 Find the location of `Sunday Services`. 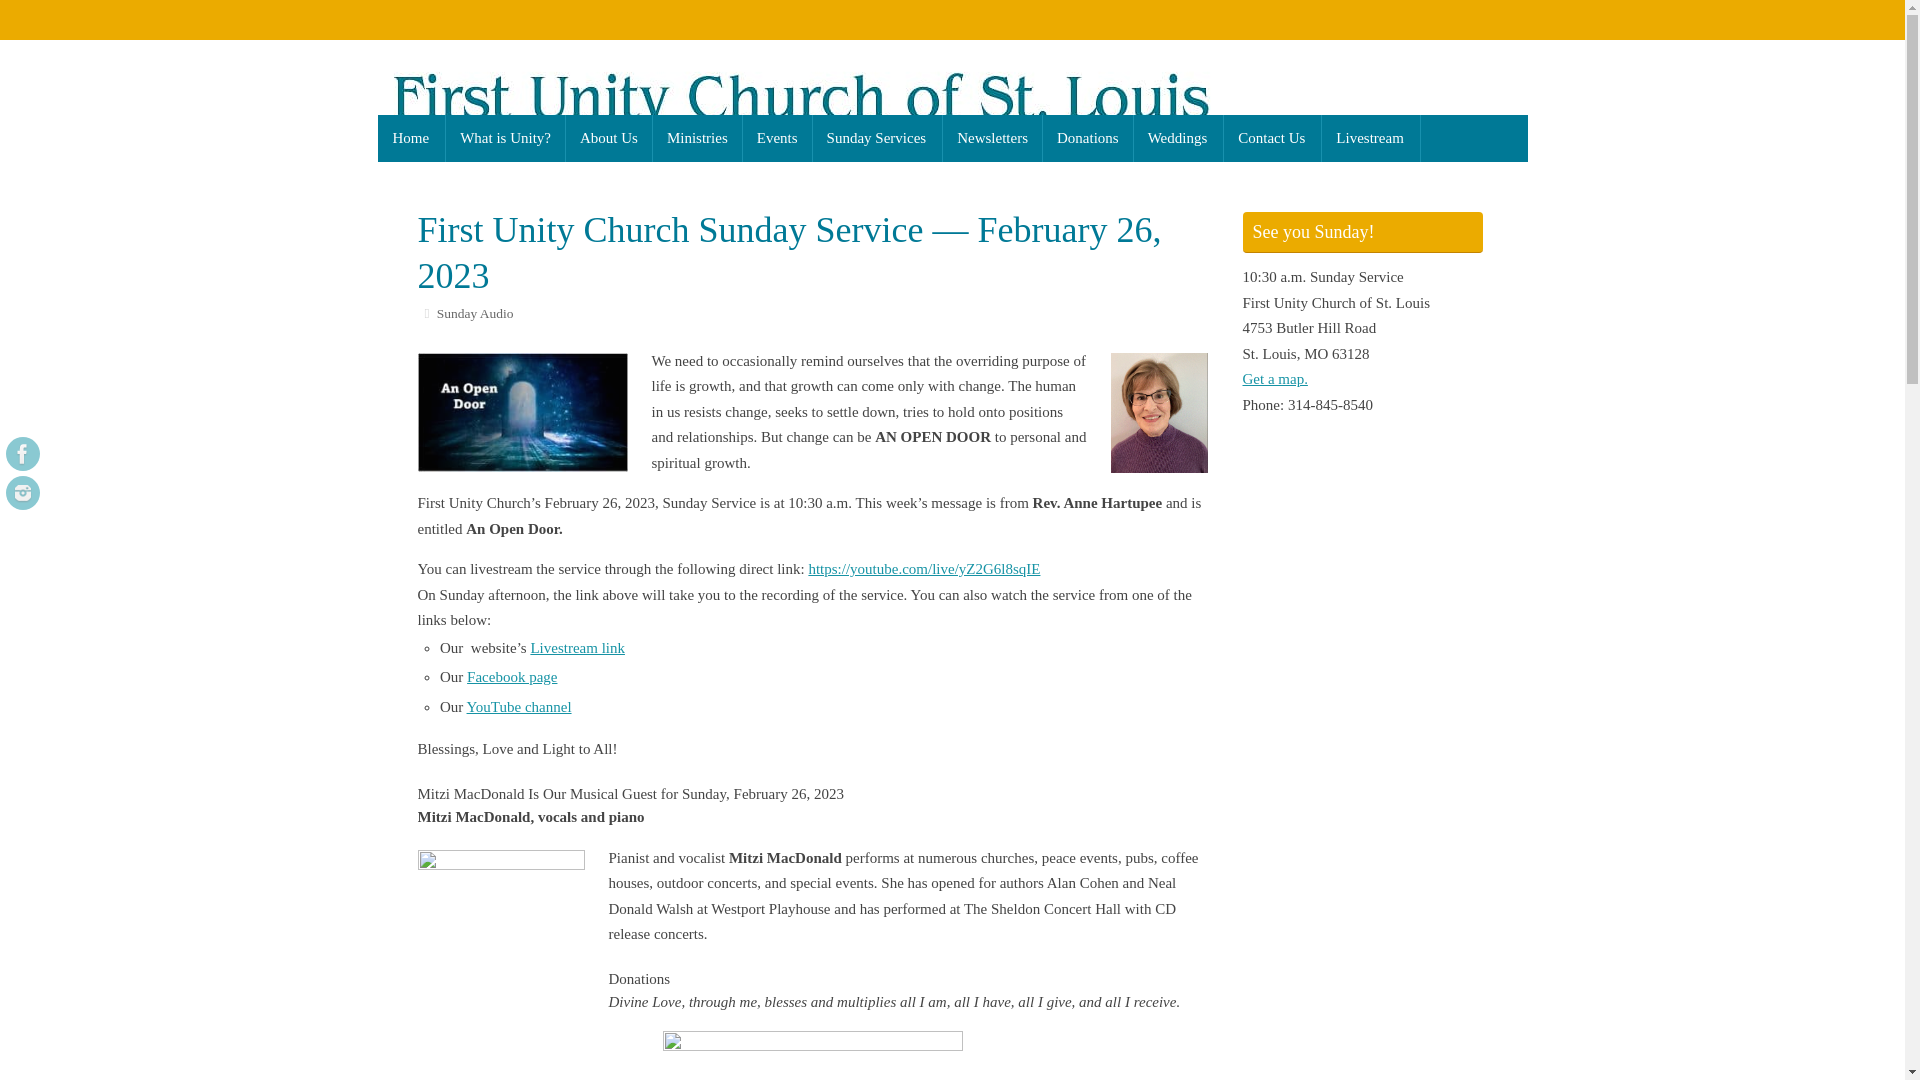

Sunday Services is located at coordinates (877, 138).